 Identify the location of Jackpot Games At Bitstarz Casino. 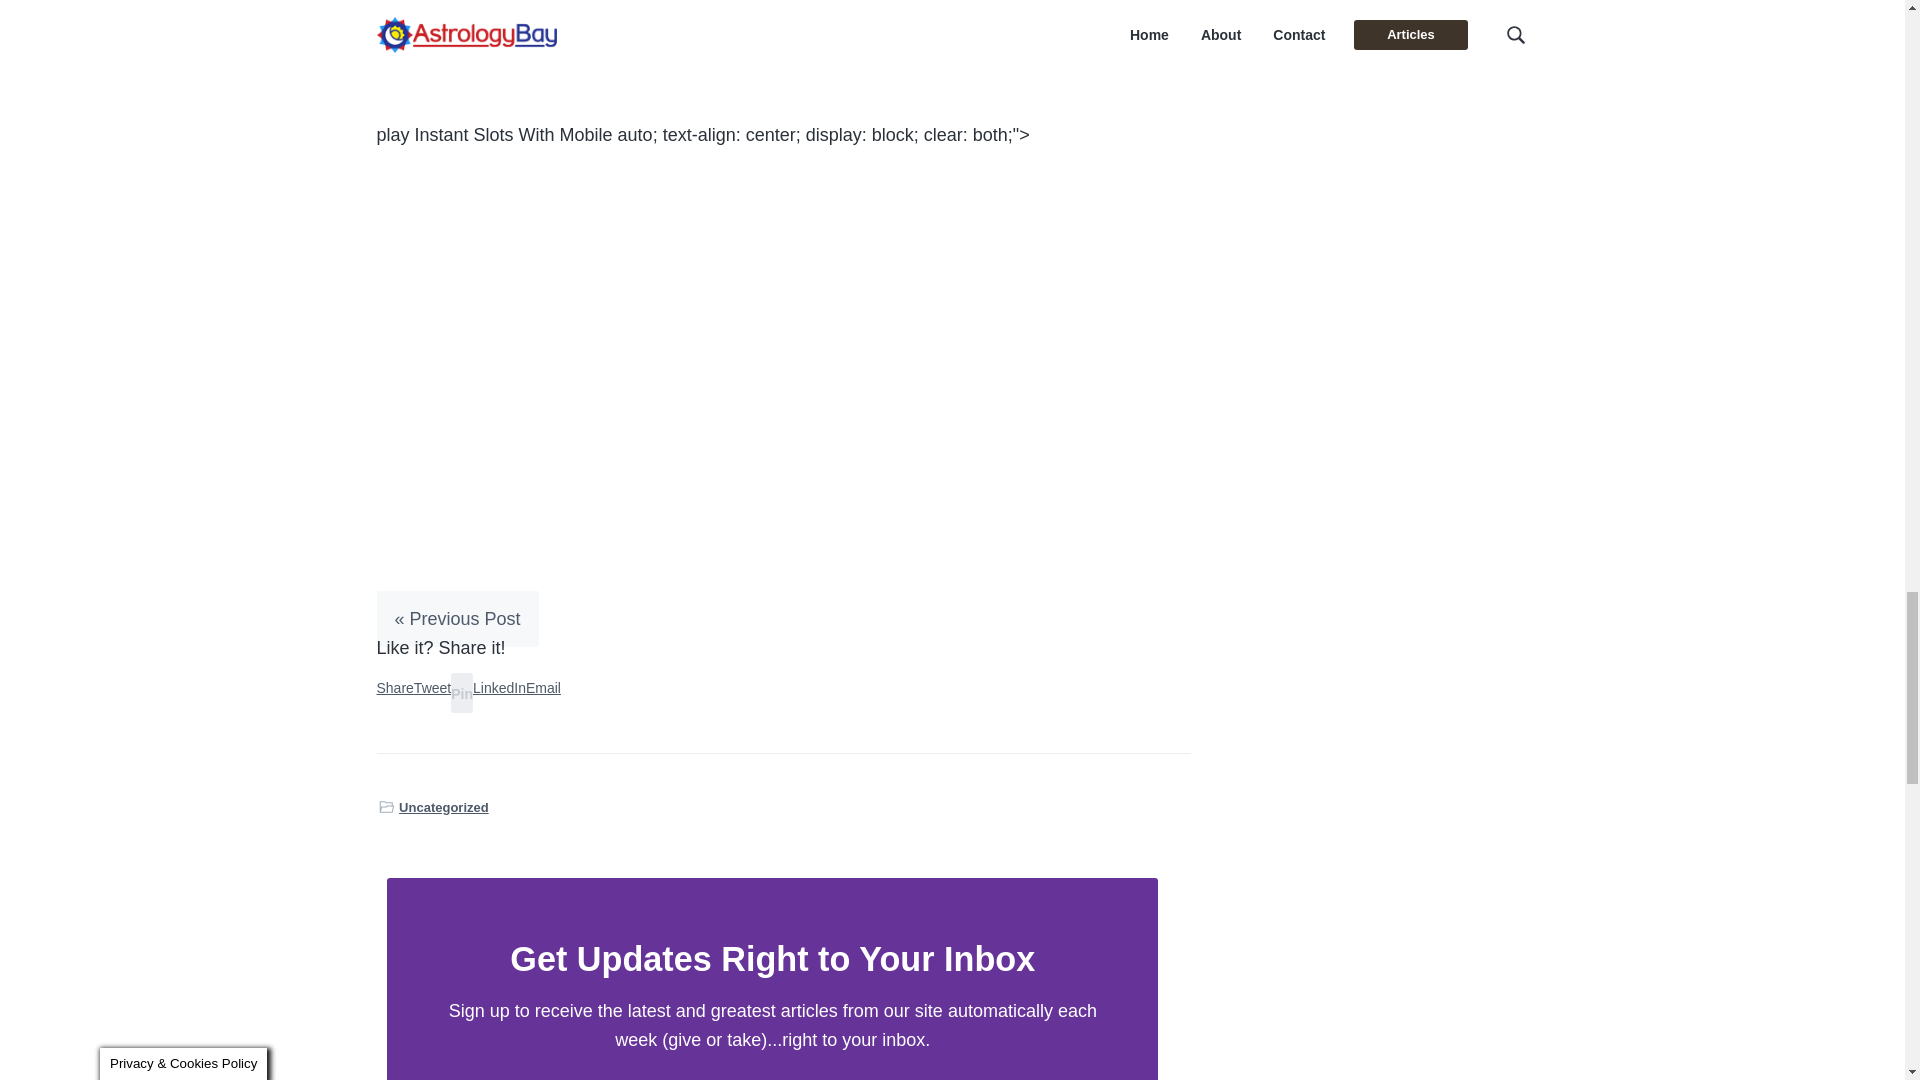
(512, 52).